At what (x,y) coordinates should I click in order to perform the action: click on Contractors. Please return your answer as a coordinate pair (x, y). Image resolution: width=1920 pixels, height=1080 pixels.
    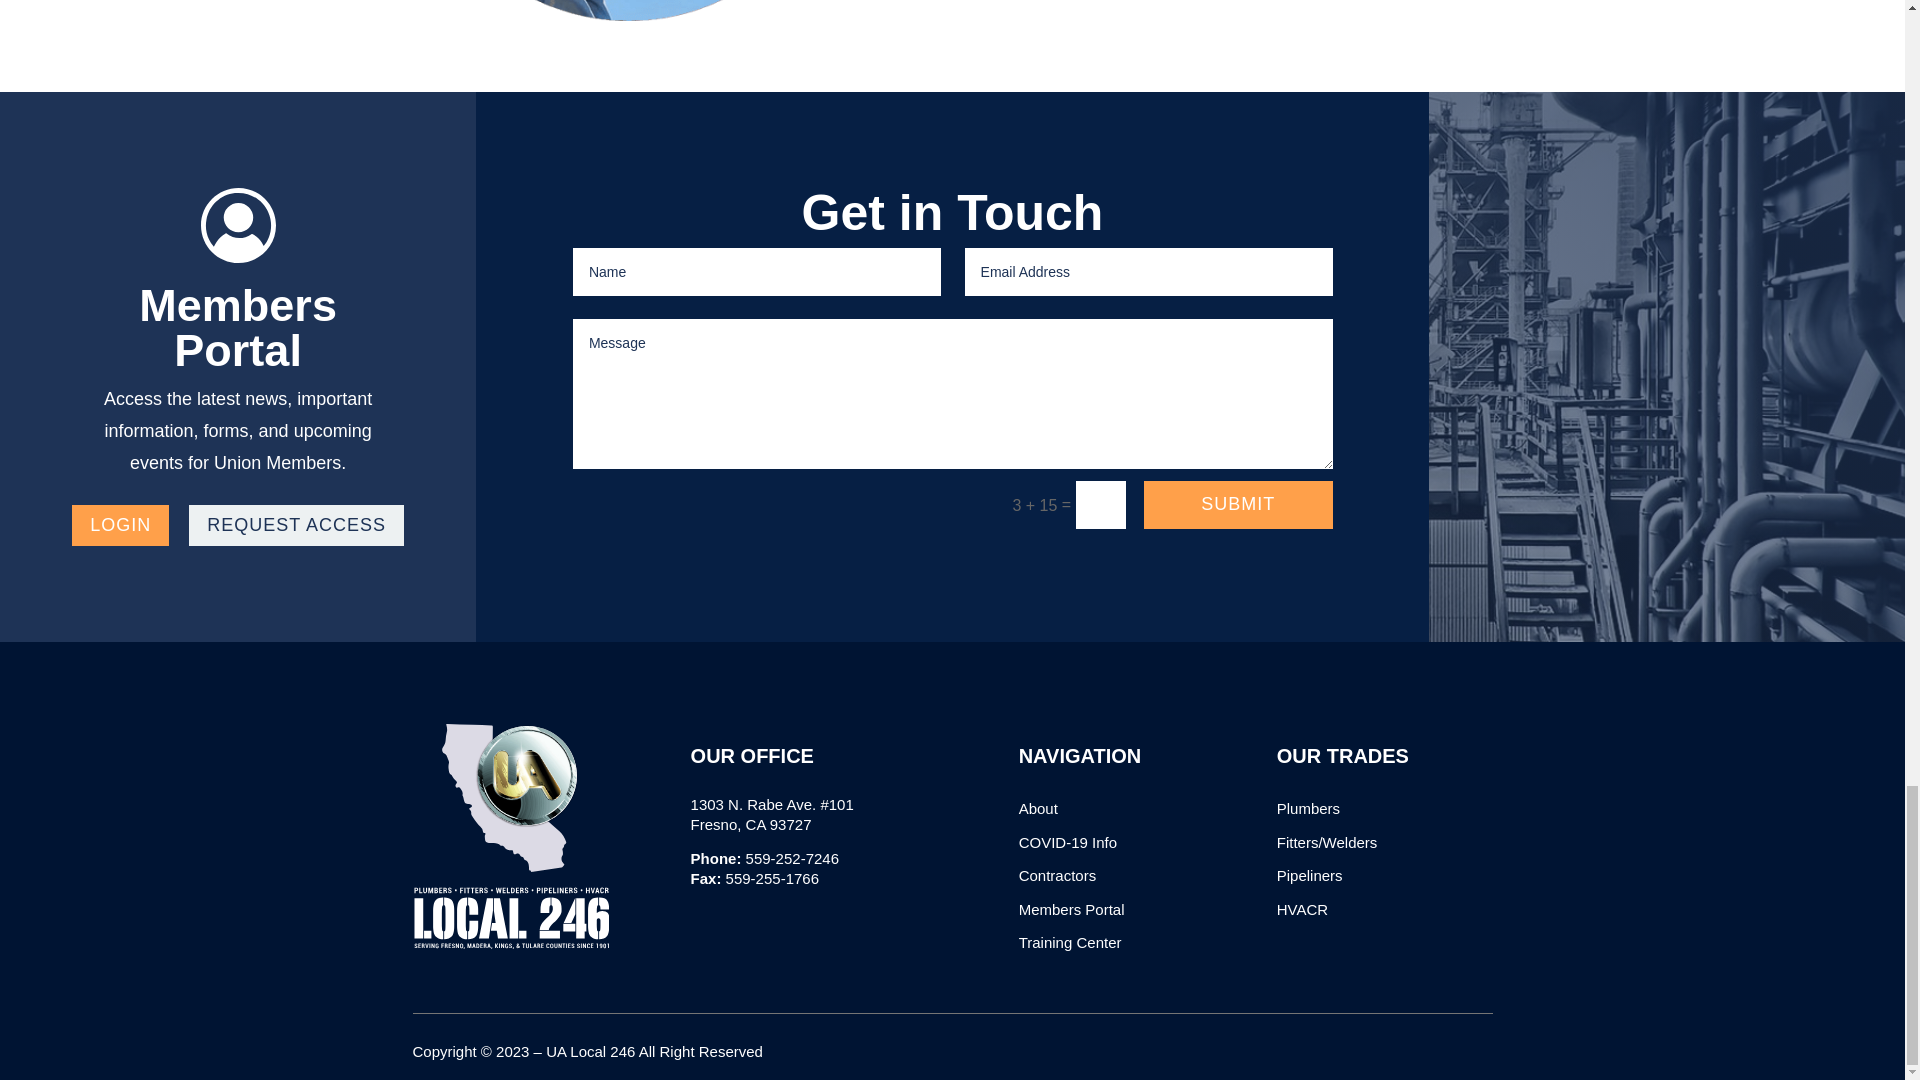
    Looking at the image, I should click on (1058, 876).